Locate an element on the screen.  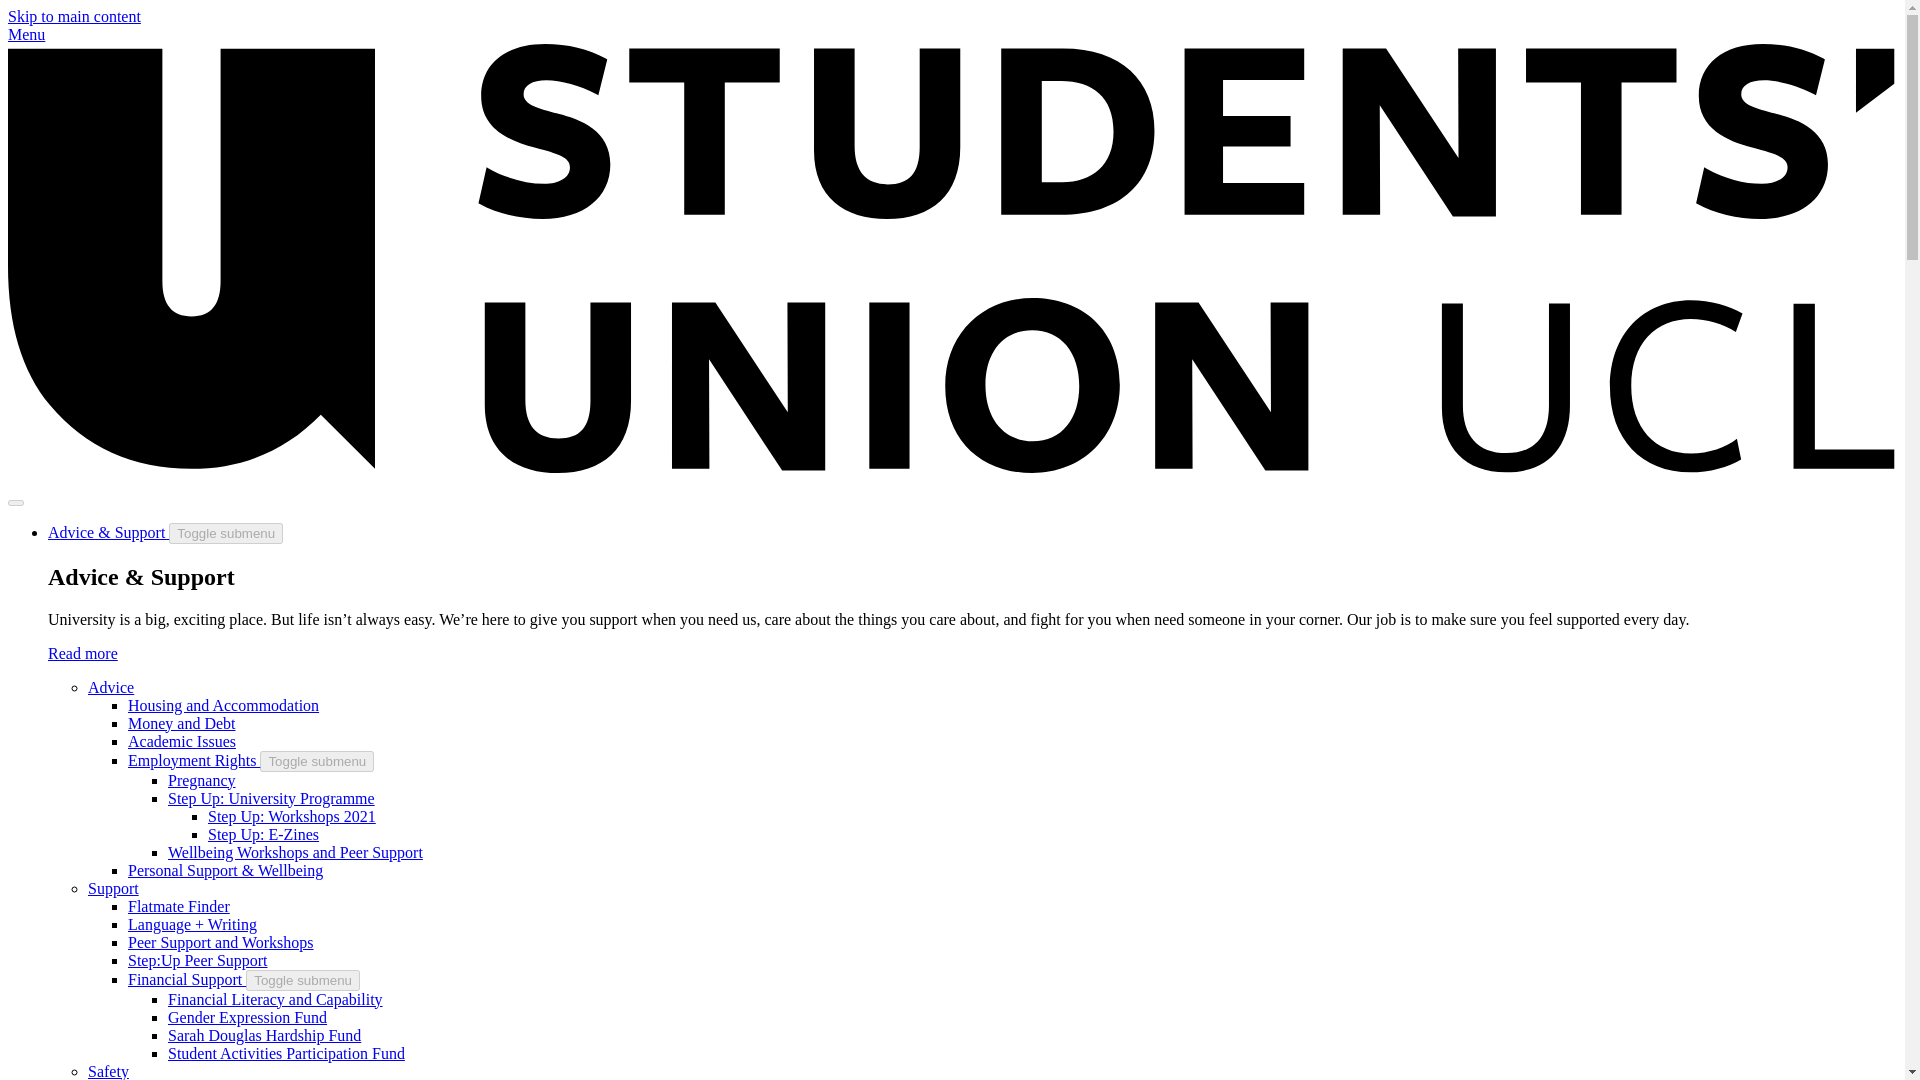
Toggle submenu is located at coordinates (302, 980).